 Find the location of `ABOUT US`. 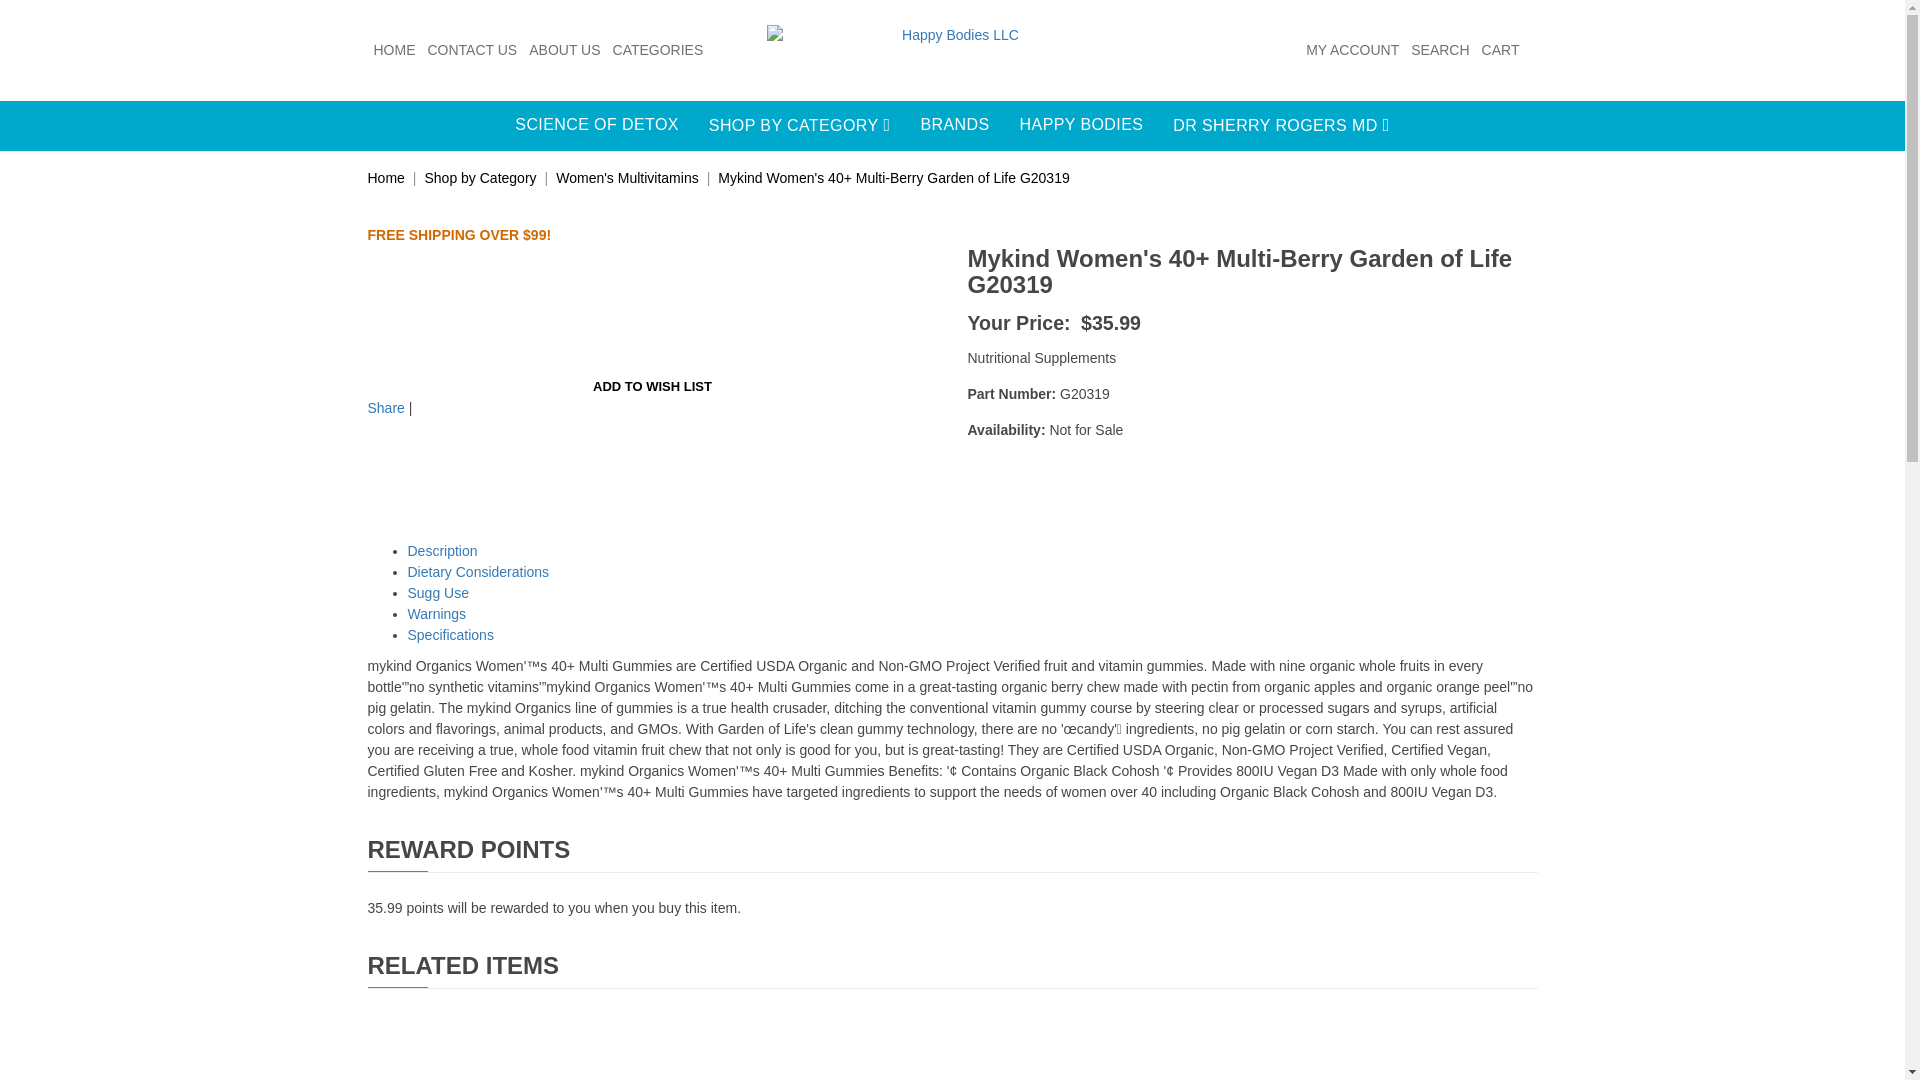

ABOUT US is located at coordinates (564, 50).